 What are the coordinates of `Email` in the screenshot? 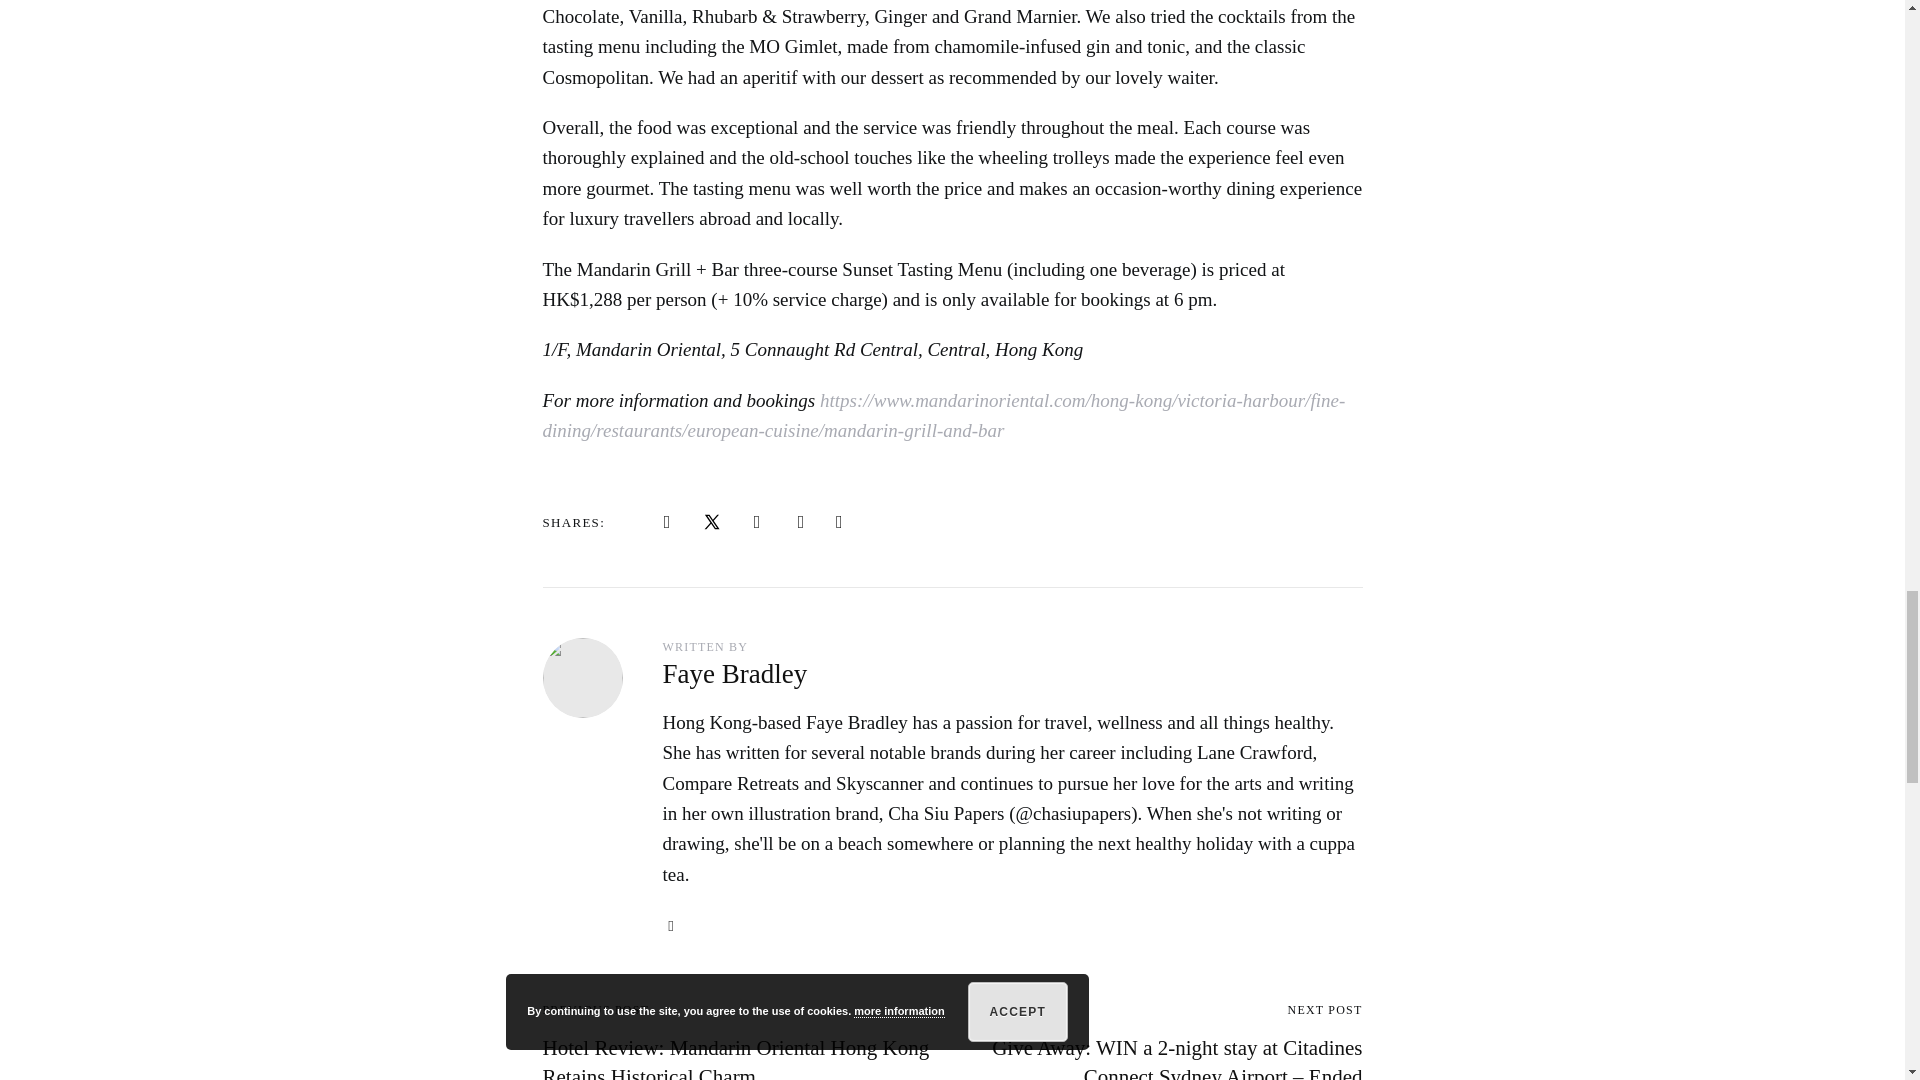 It's located at (672, 926).